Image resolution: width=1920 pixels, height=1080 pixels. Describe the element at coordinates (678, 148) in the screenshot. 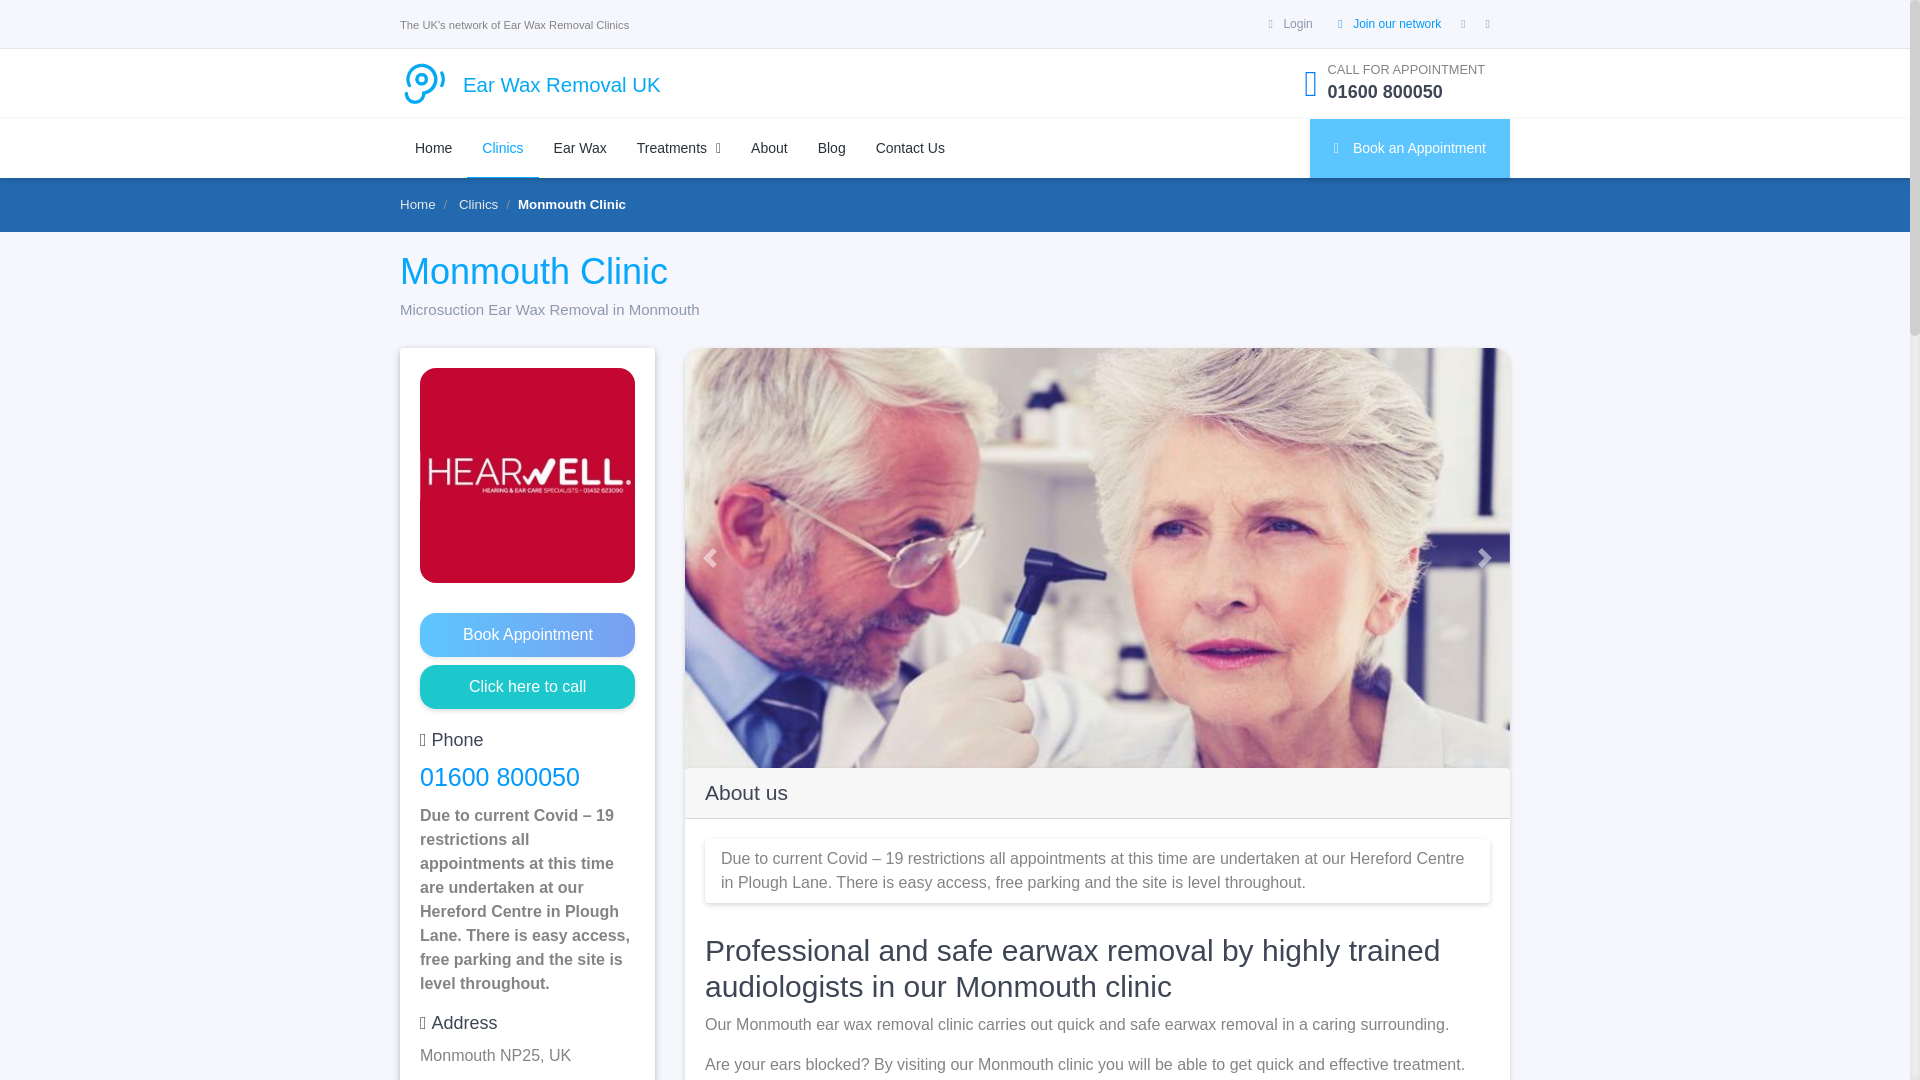

I see `All treatments` at that location.